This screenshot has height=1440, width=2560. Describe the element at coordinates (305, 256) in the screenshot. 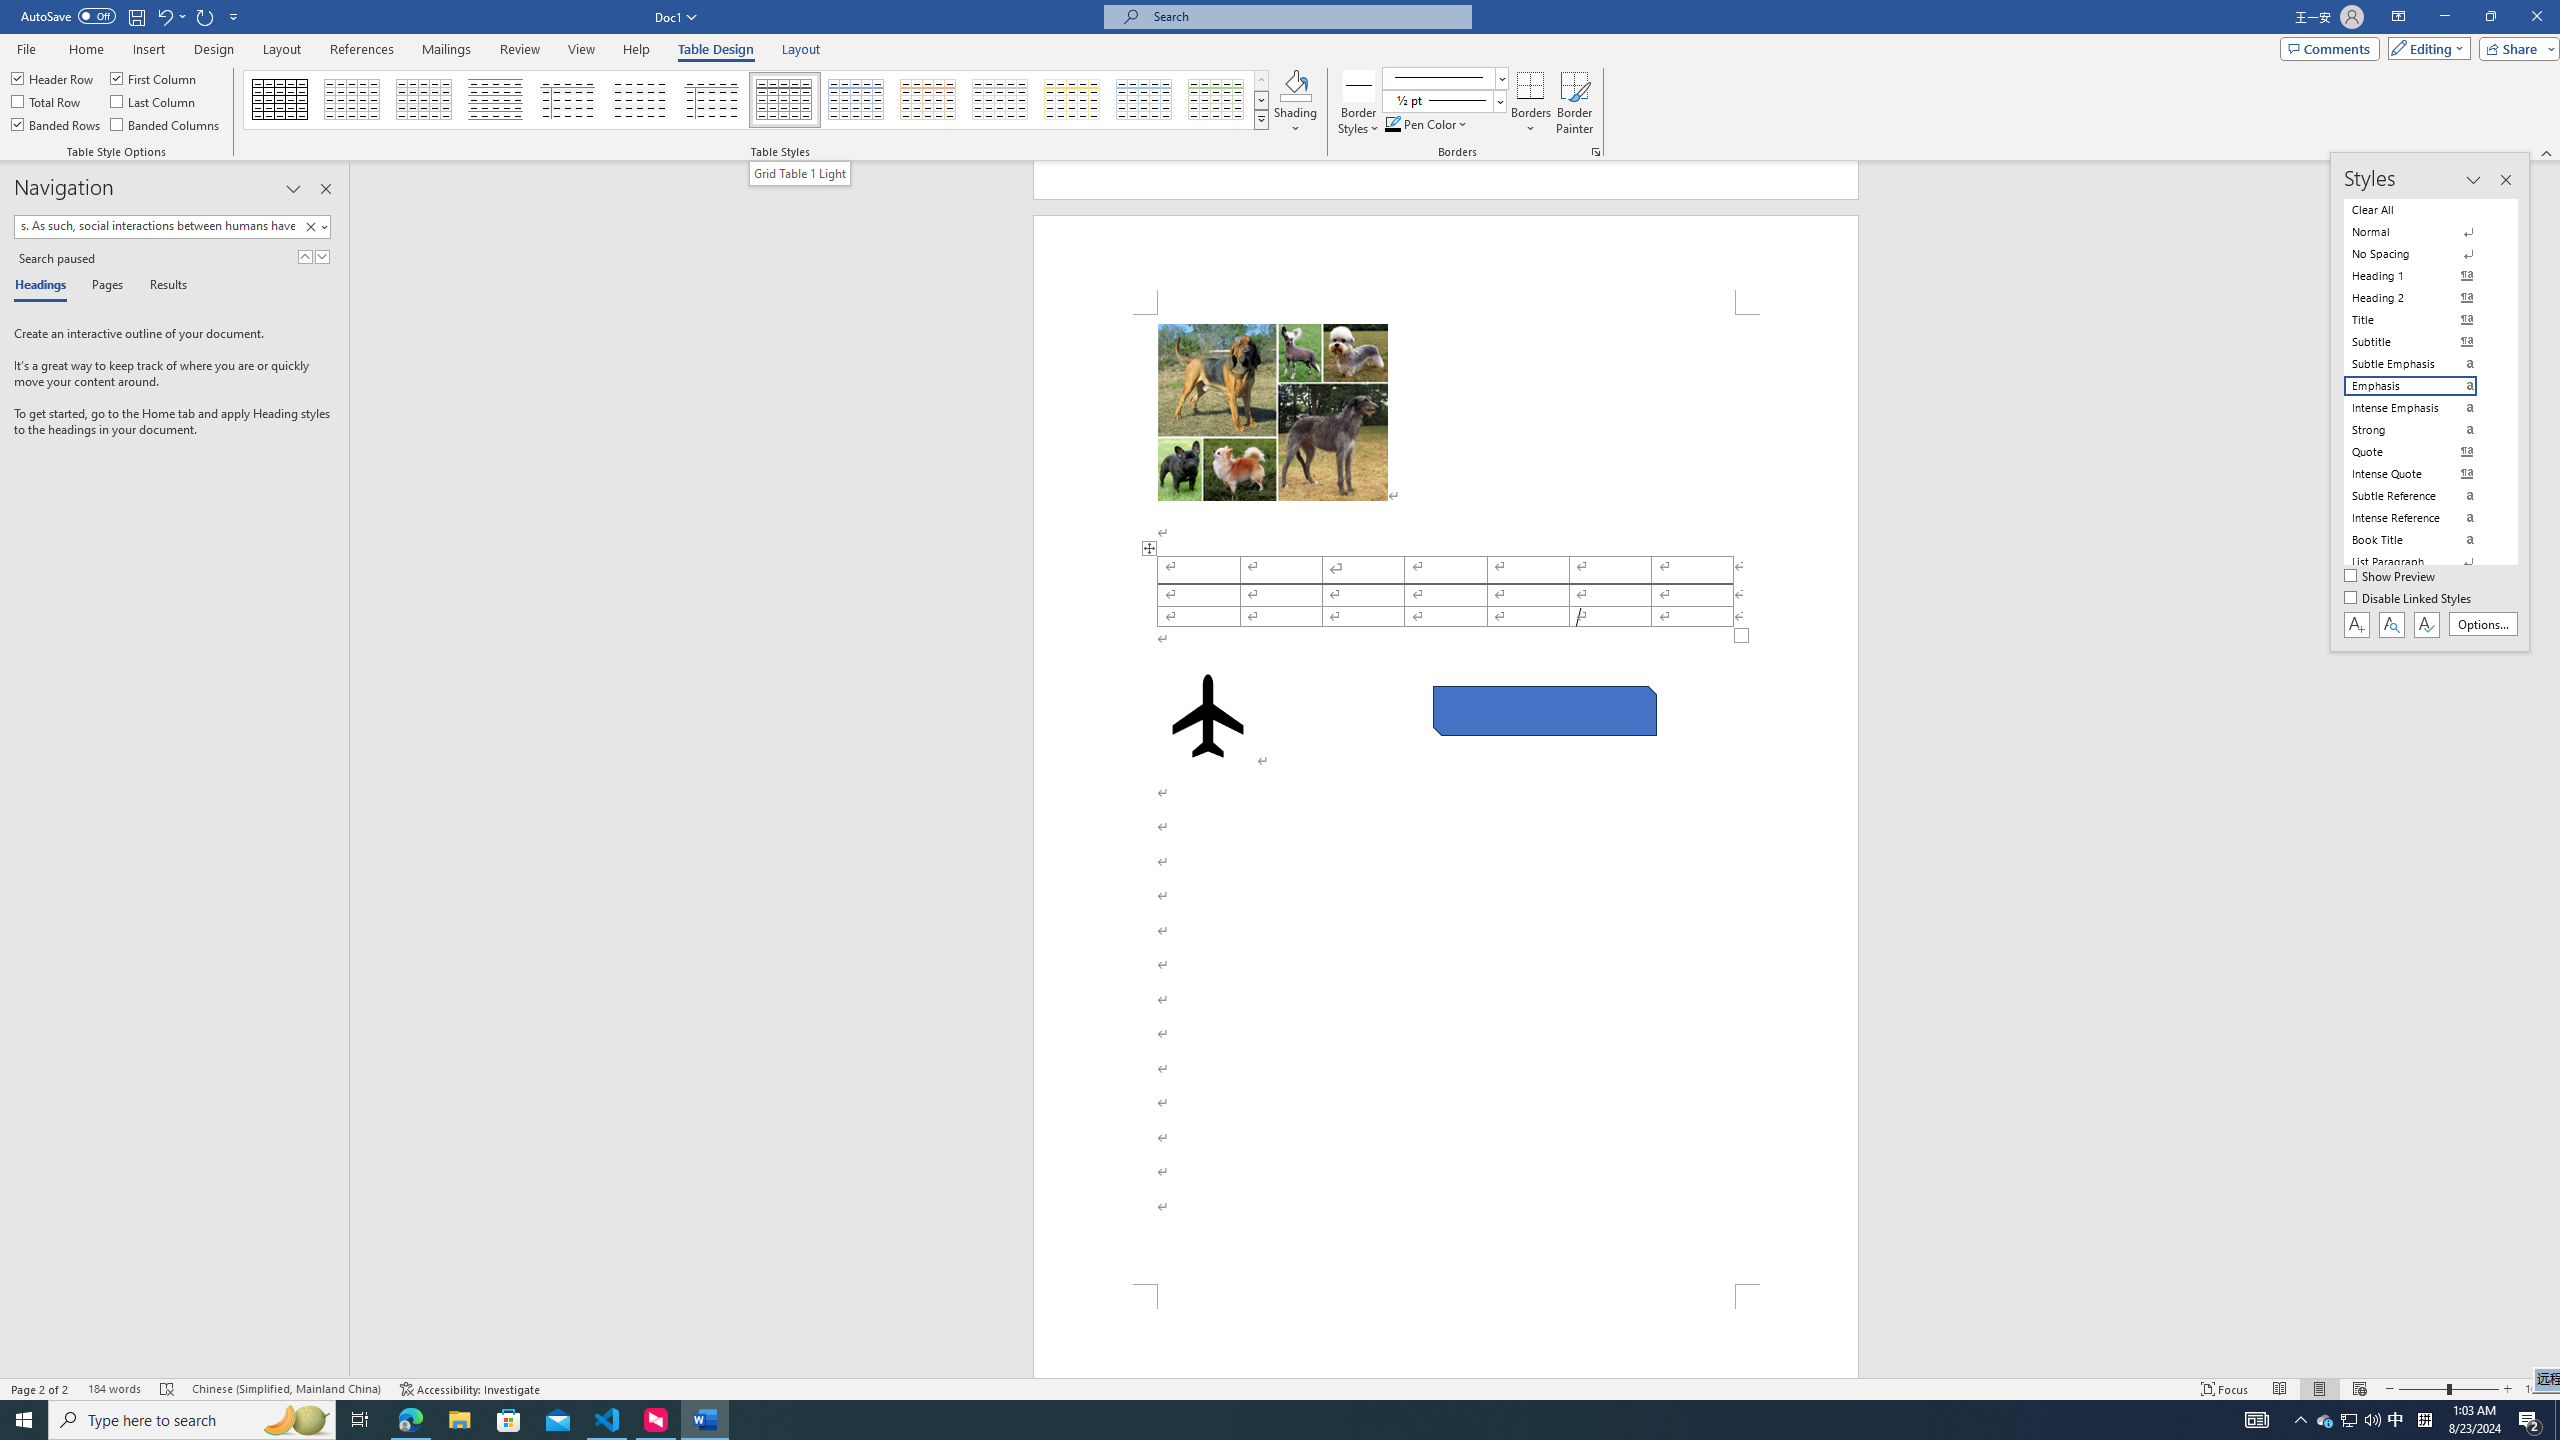

I see `Previous Result` at that location.